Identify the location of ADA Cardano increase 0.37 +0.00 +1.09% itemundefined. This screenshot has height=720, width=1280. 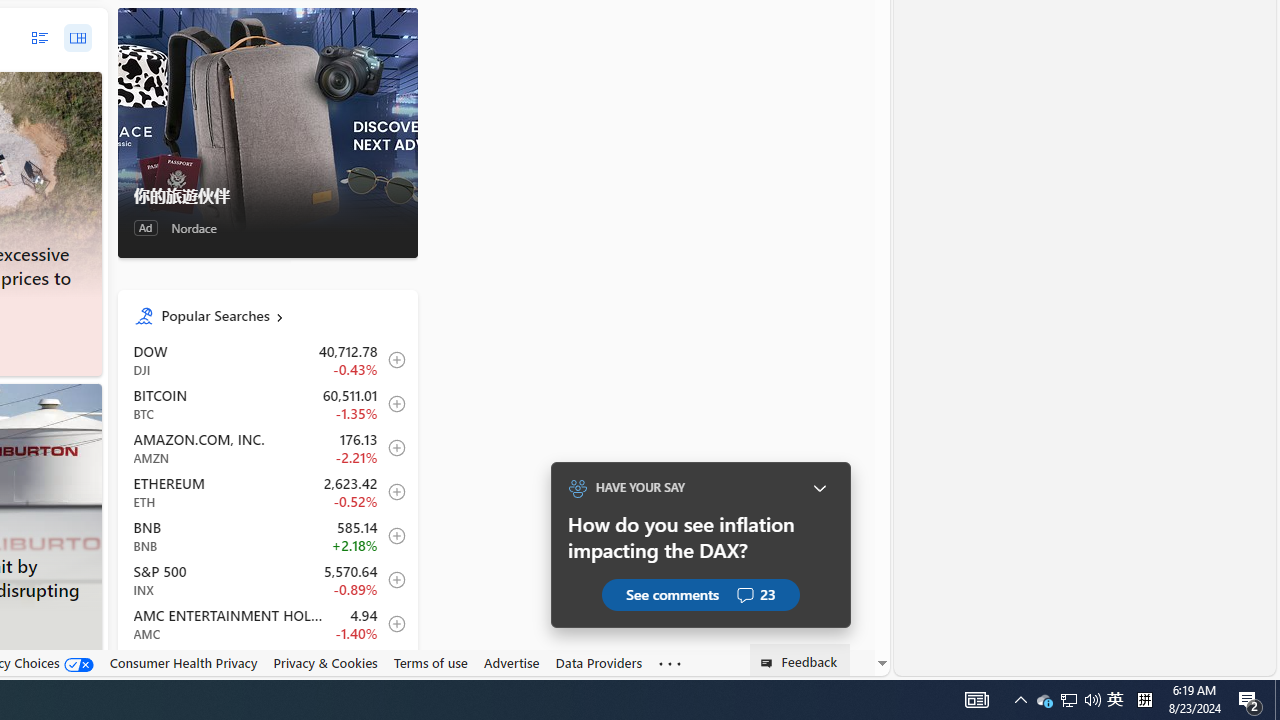
(267, 667).